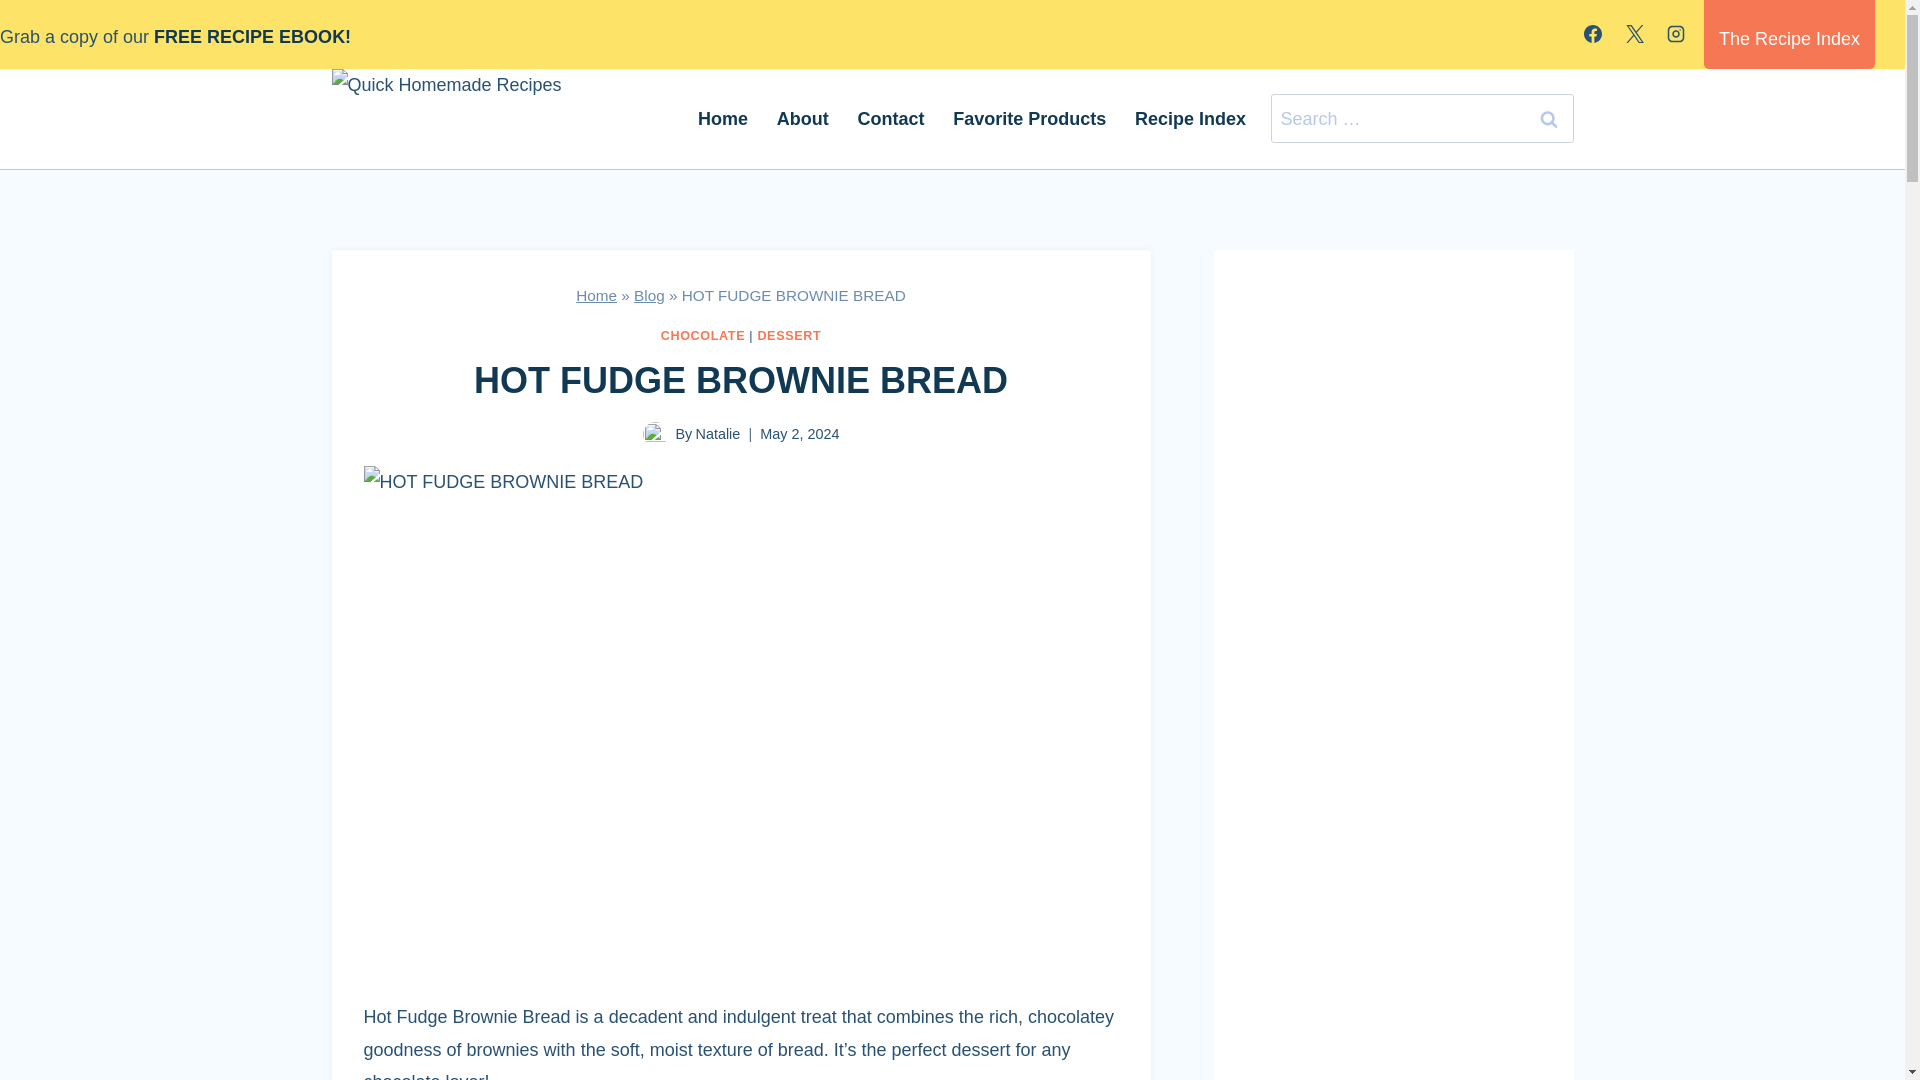 The width and height of the screenshot is (1920, 1080). Describe the element at coordinates (722, 118) in the screenshot. I see `Home` at that location.